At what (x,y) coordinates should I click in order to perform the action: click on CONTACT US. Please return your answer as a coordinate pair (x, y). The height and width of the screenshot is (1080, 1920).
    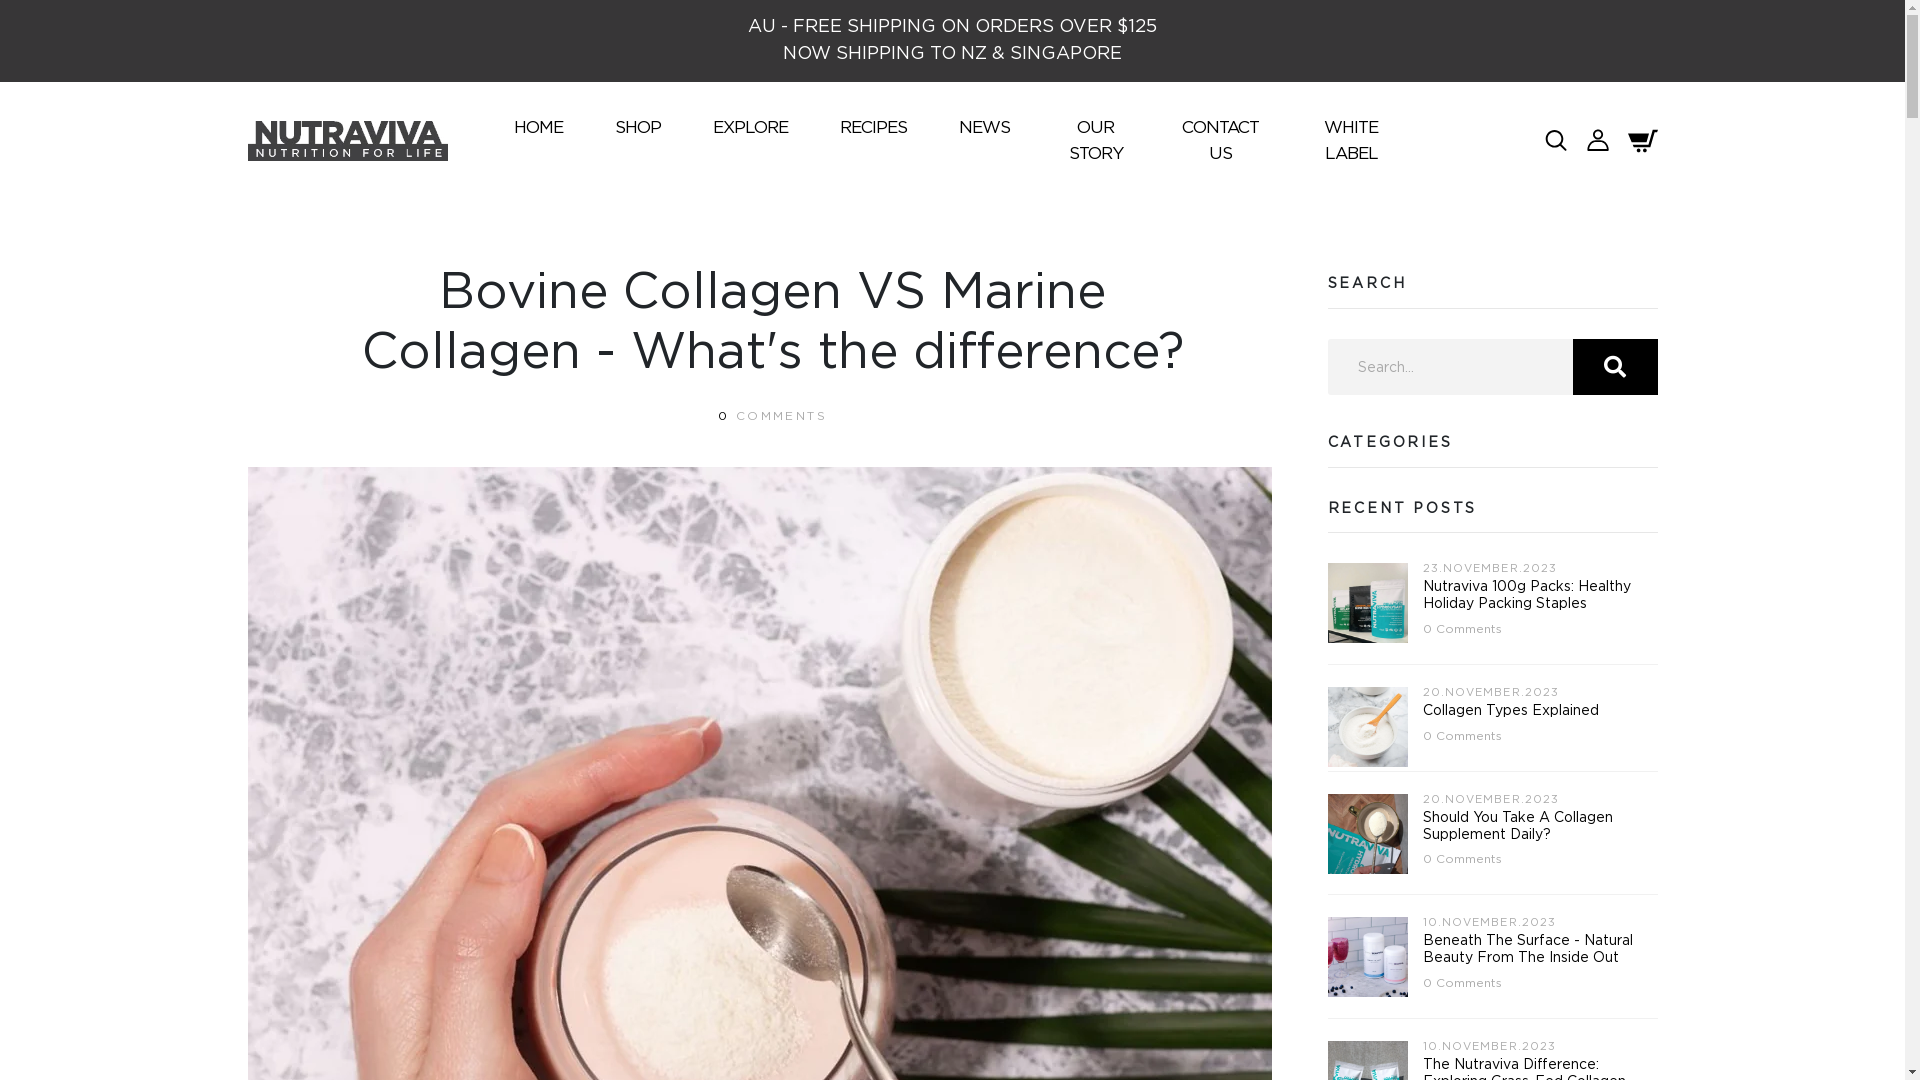
    Looking at the image, I should click on (1220, 140).